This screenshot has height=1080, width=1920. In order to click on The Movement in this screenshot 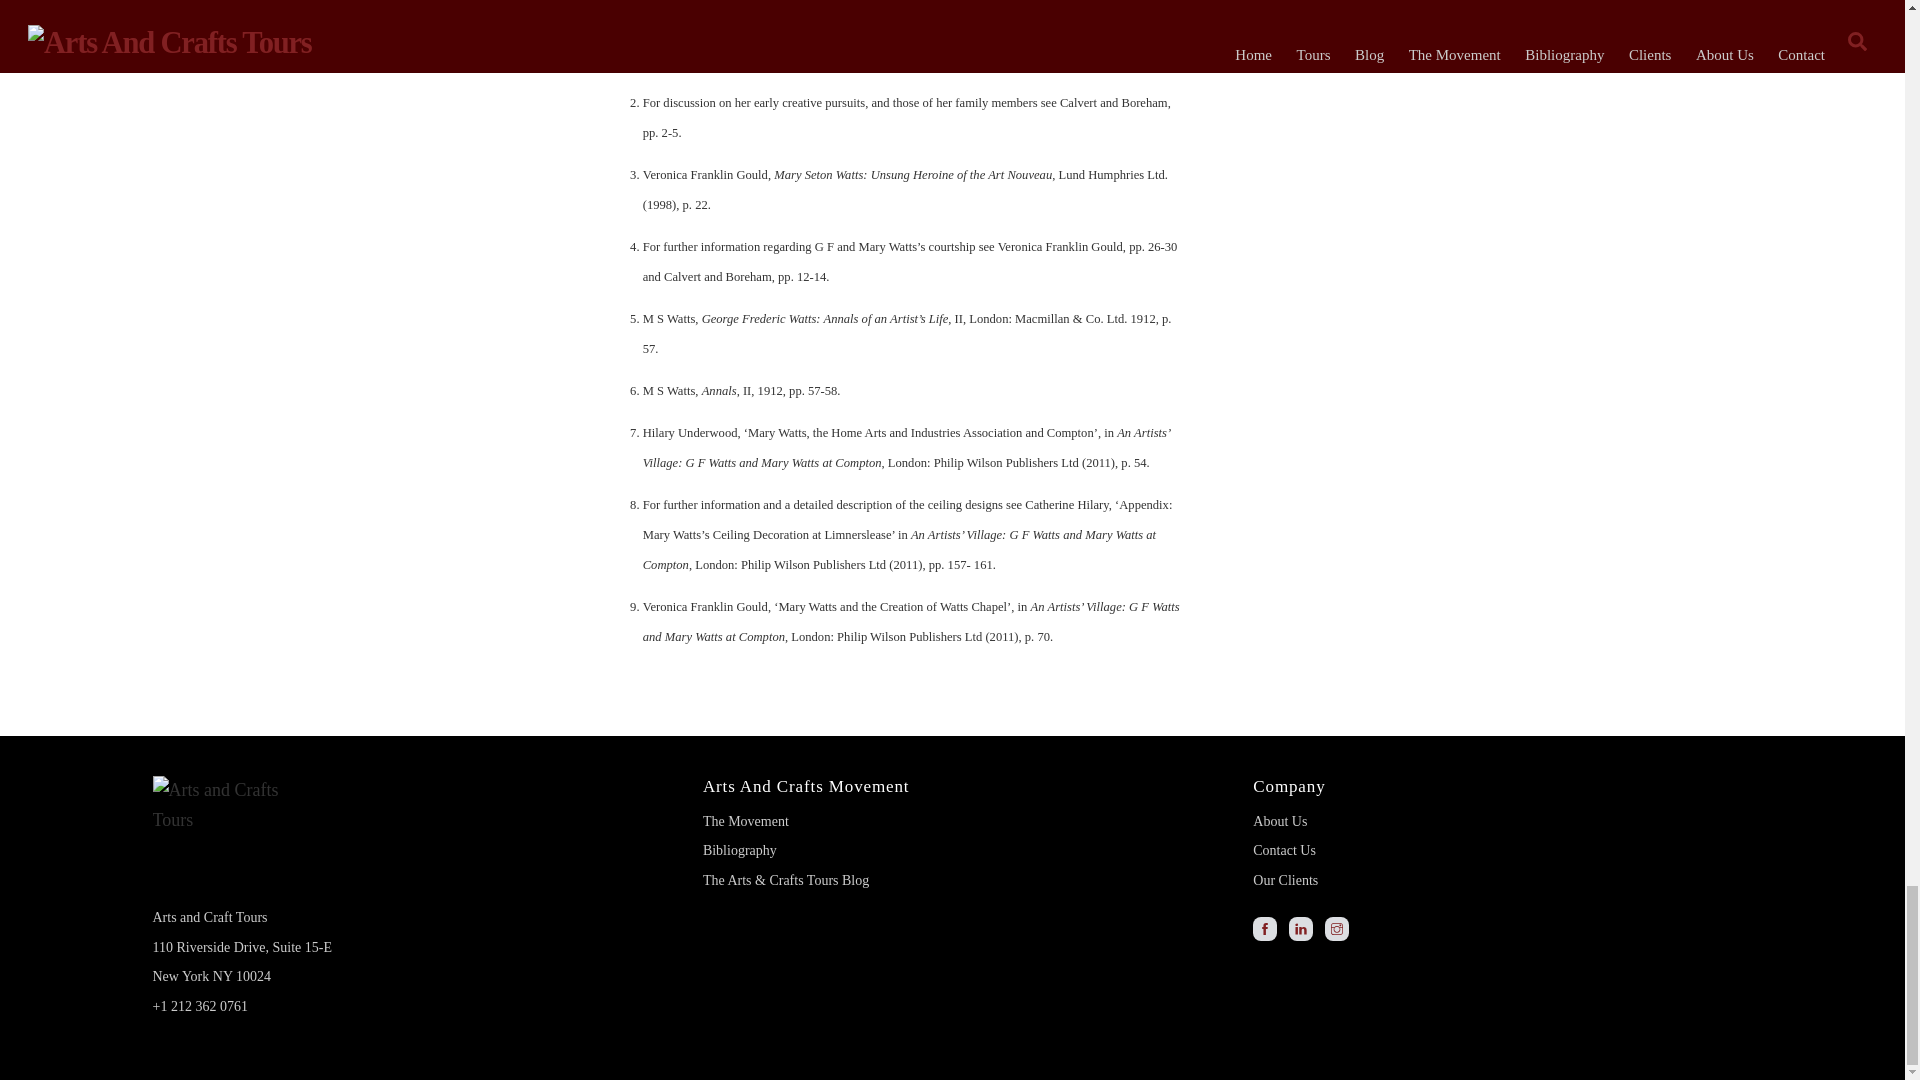, I will do `click(746, 822)`.